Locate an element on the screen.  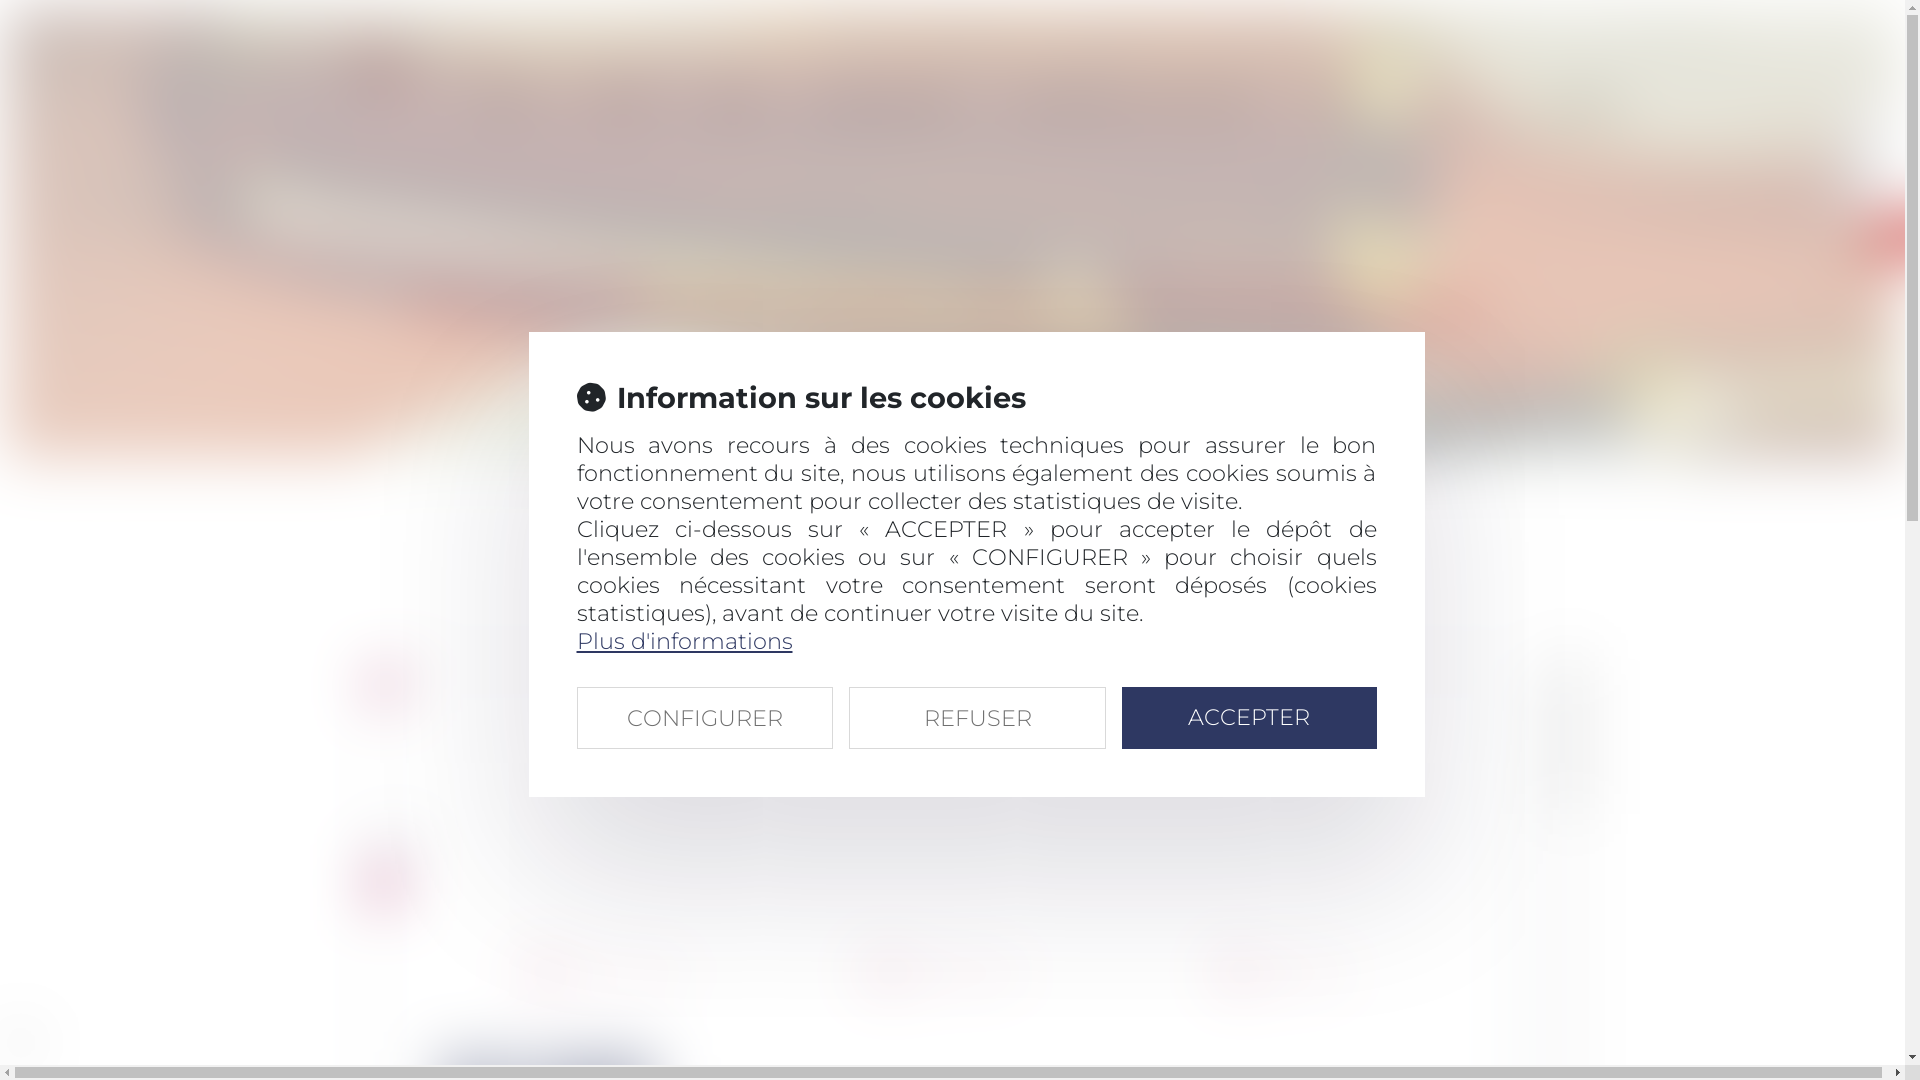
REFUSER is located at coordinates (978, 716).